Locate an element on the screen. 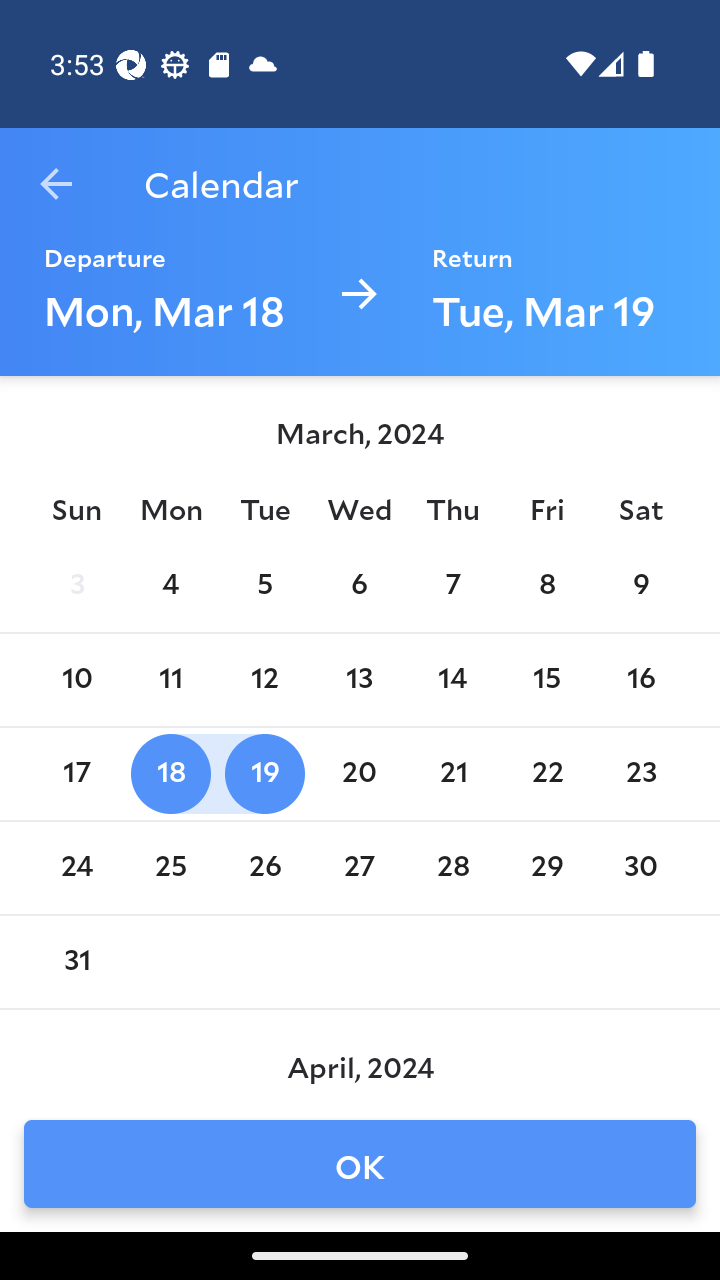 The height and width of the screenshot is (1280, 720). 4 is located at coordinates (170, 586).